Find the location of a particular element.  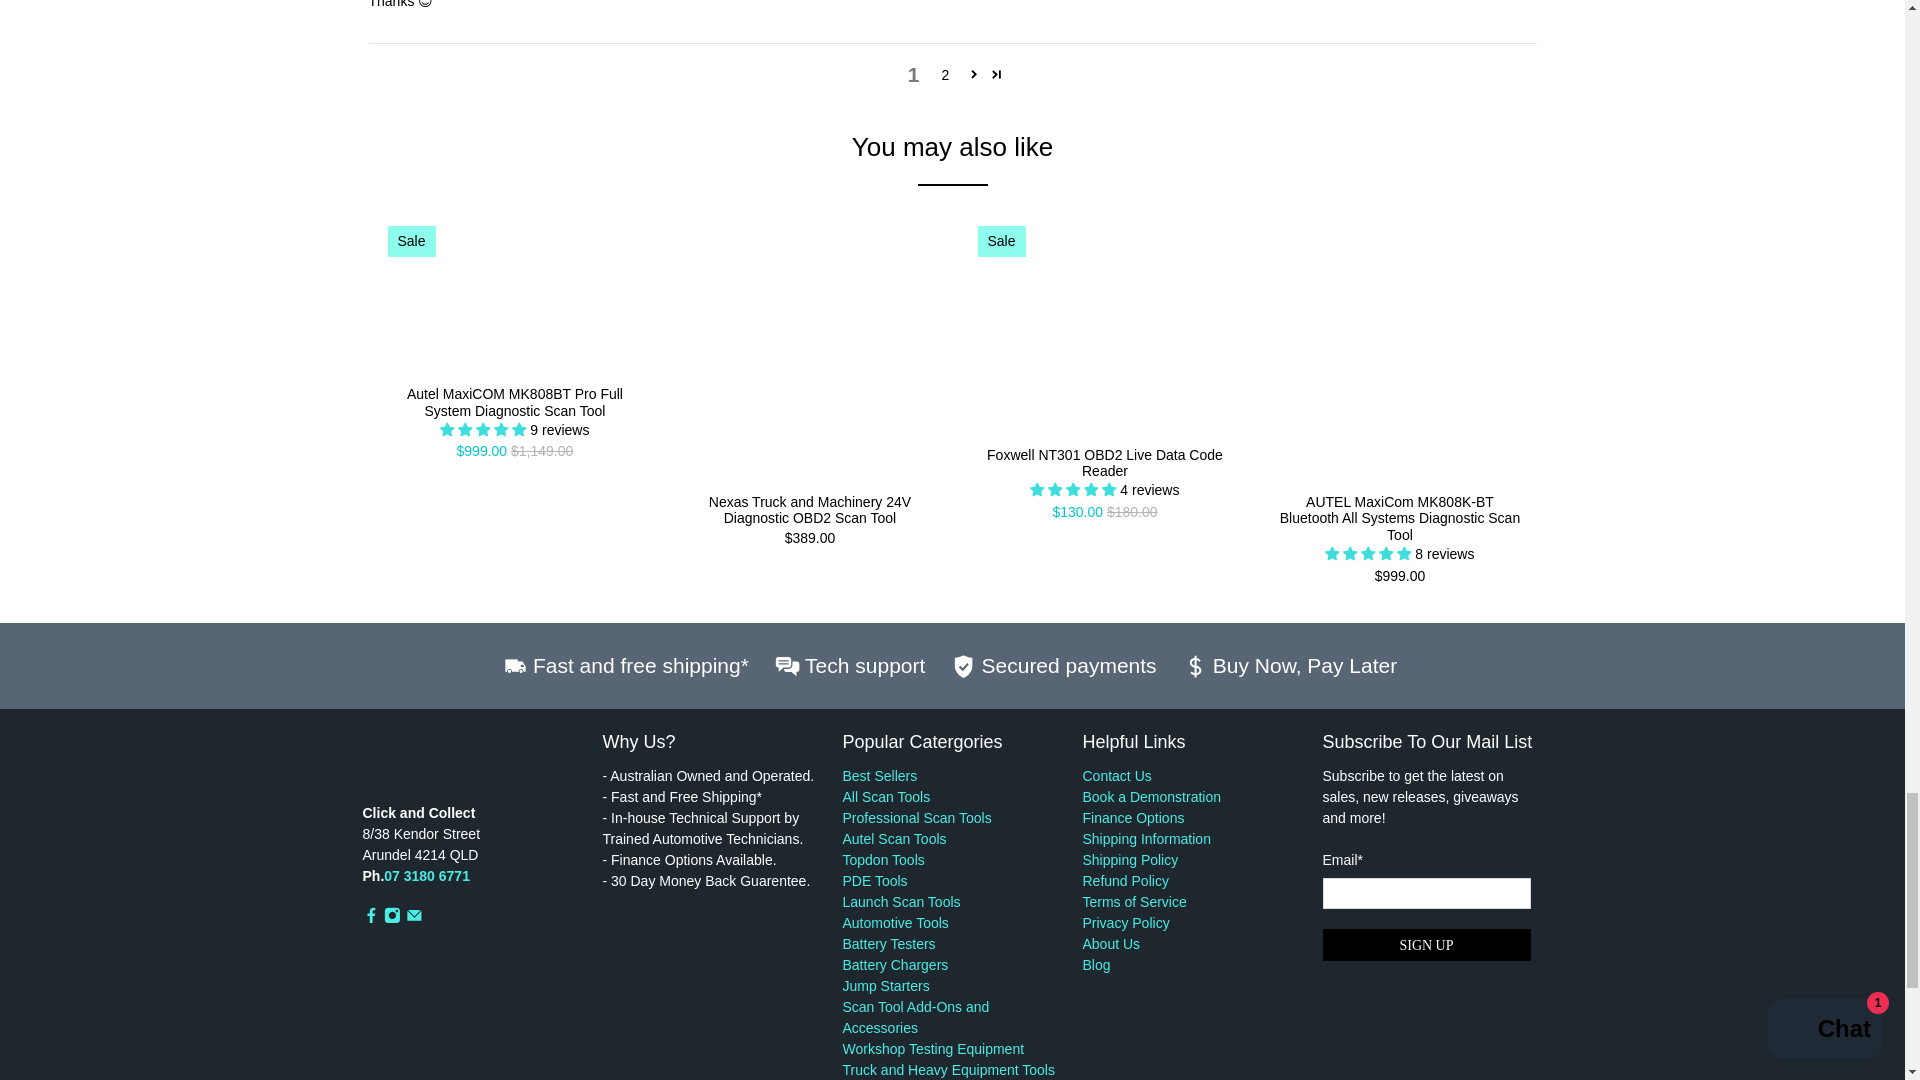

Premium Diagnostic Equipment on Facebook is located at coordinates (370, 918).